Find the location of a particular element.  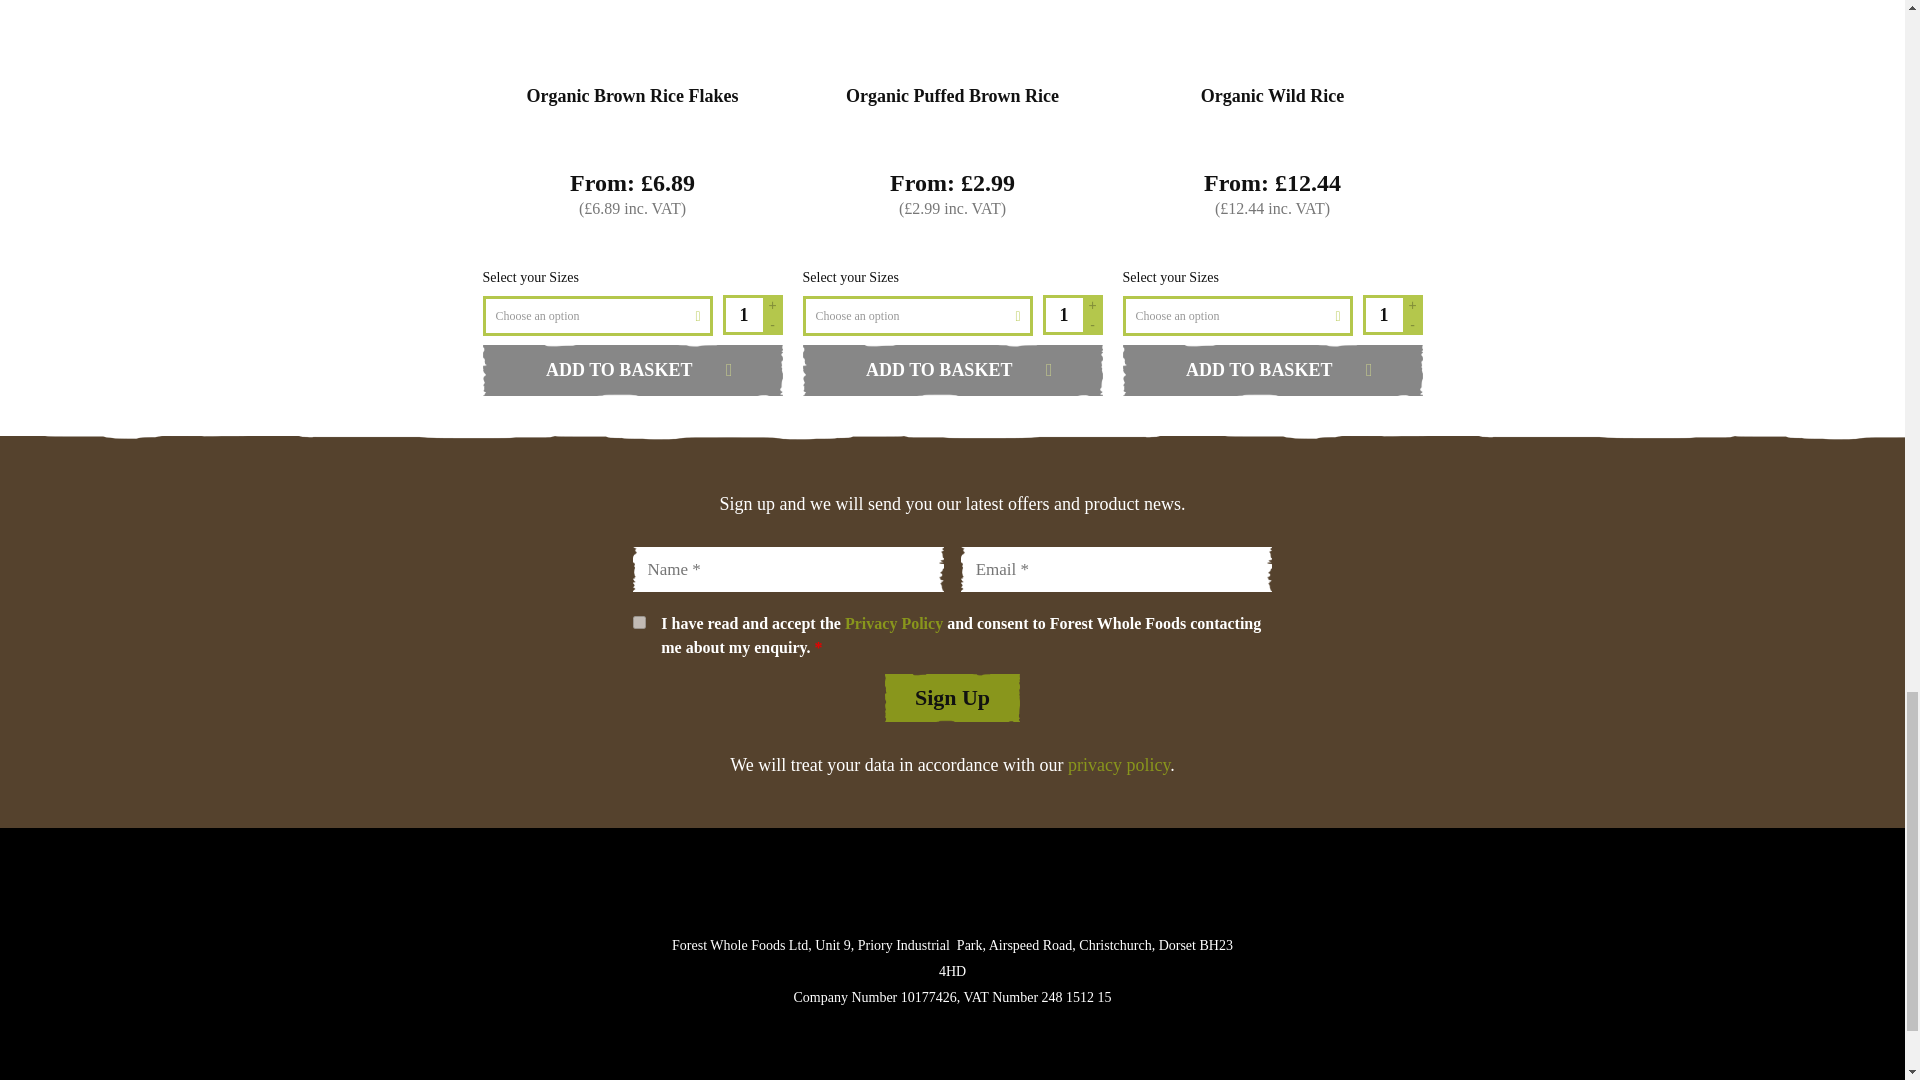

1 is located at coordinates (638, 622).